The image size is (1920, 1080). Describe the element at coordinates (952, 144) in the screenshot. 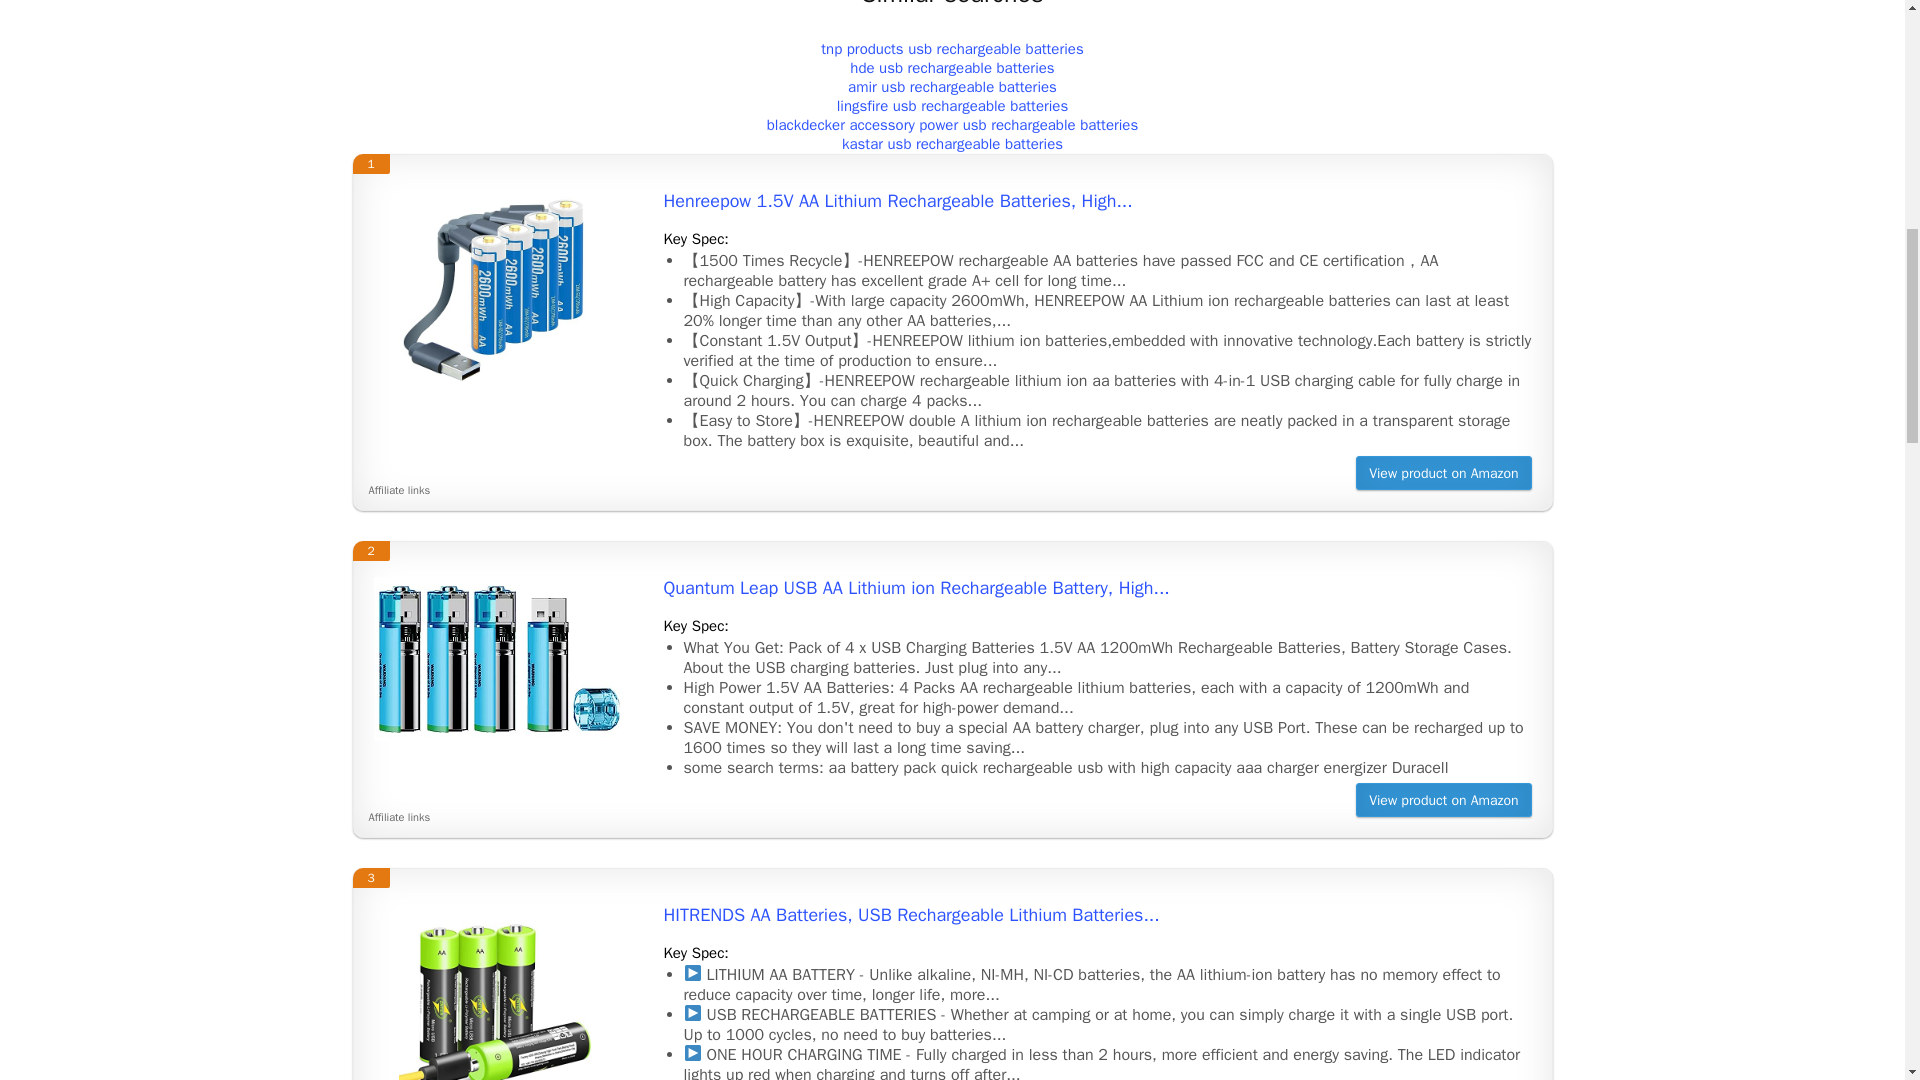

I see `kastar usb rechargeable batteries` at that location.